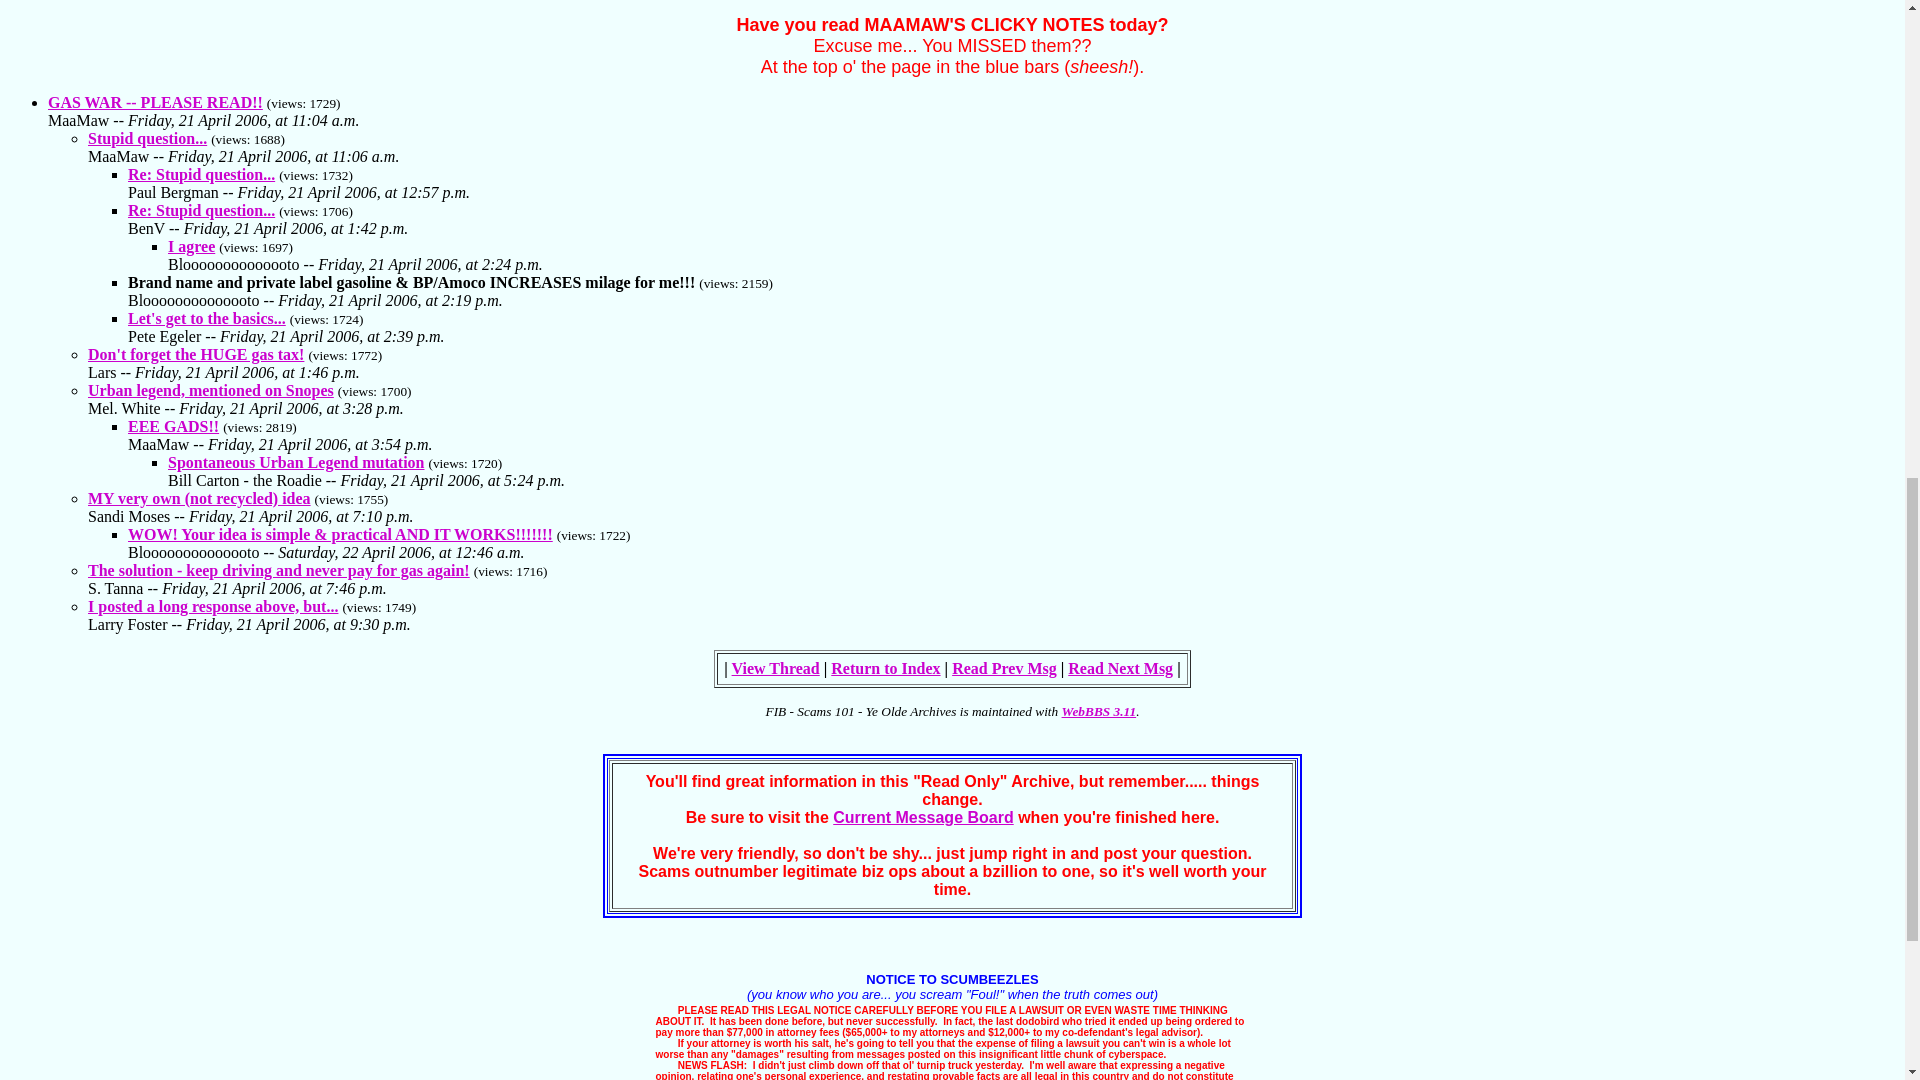 The image size is (1920, 1080). What do you see at coordinates (1120, 668) in the screenshot?
I see `Read Next Msg` at bounding box center [1120, 668].